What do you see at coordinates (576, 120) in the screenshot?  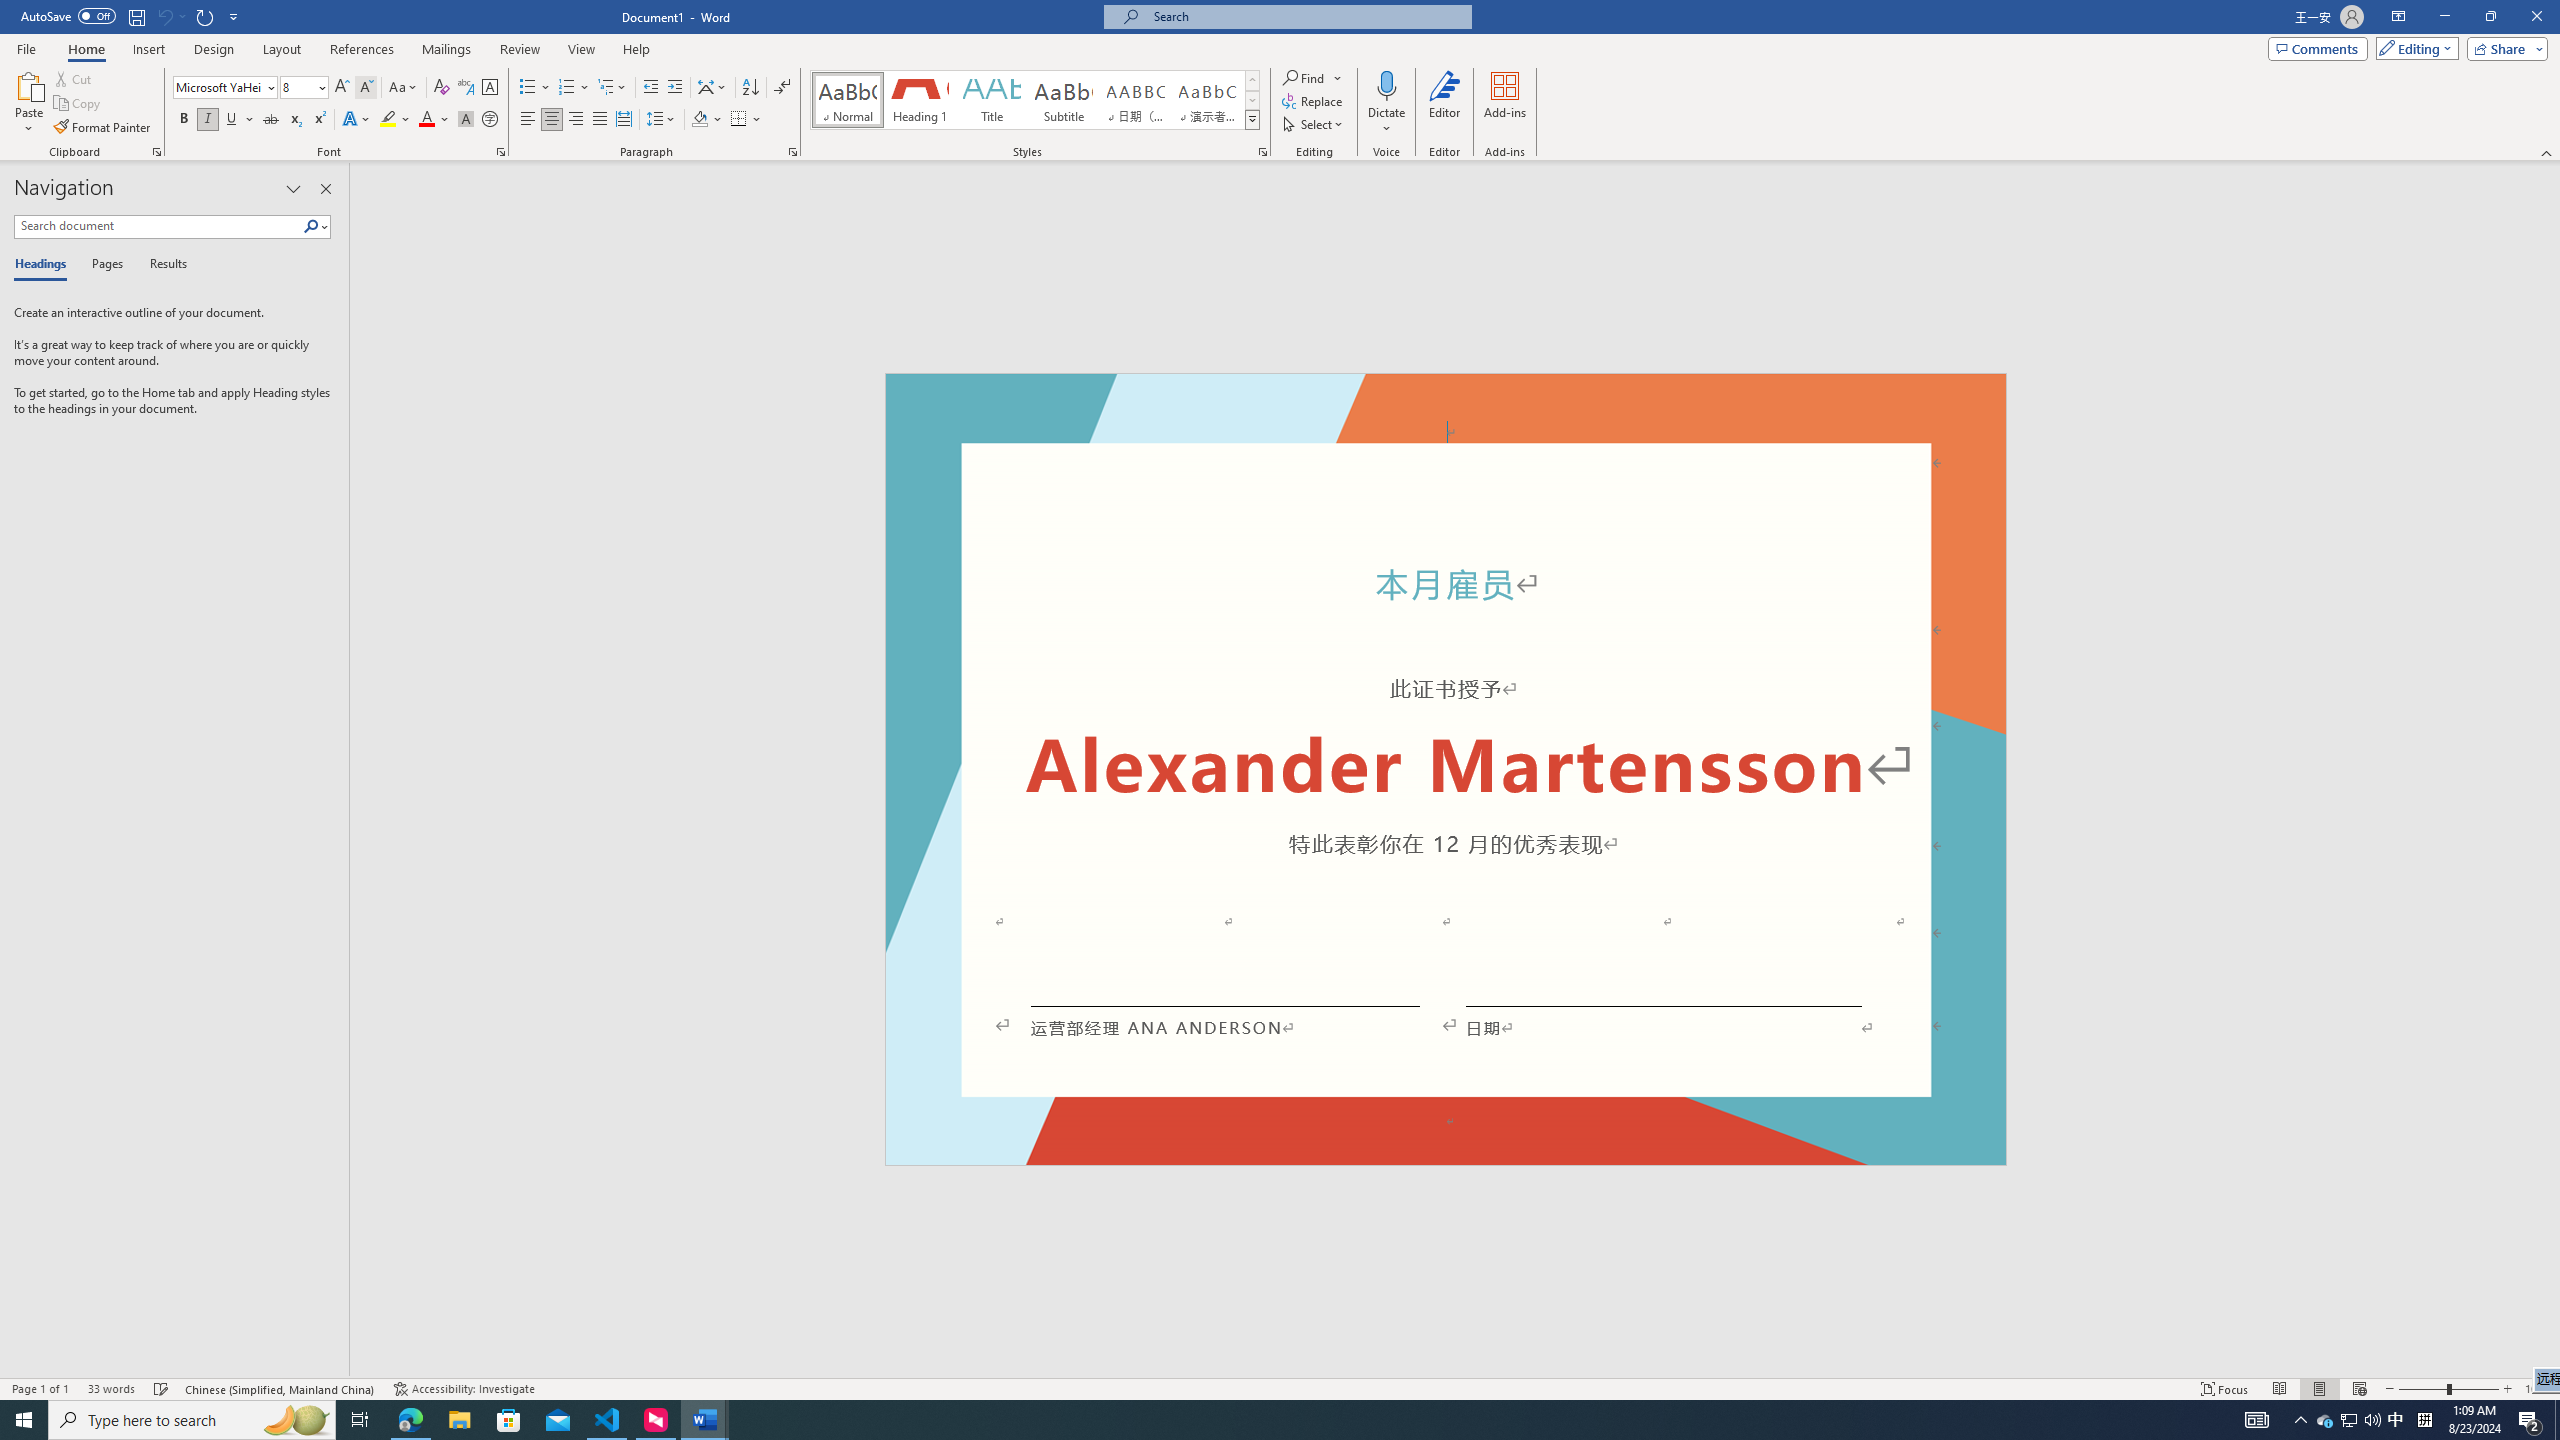 I see `Align Right` at bounding box center [576, 120].